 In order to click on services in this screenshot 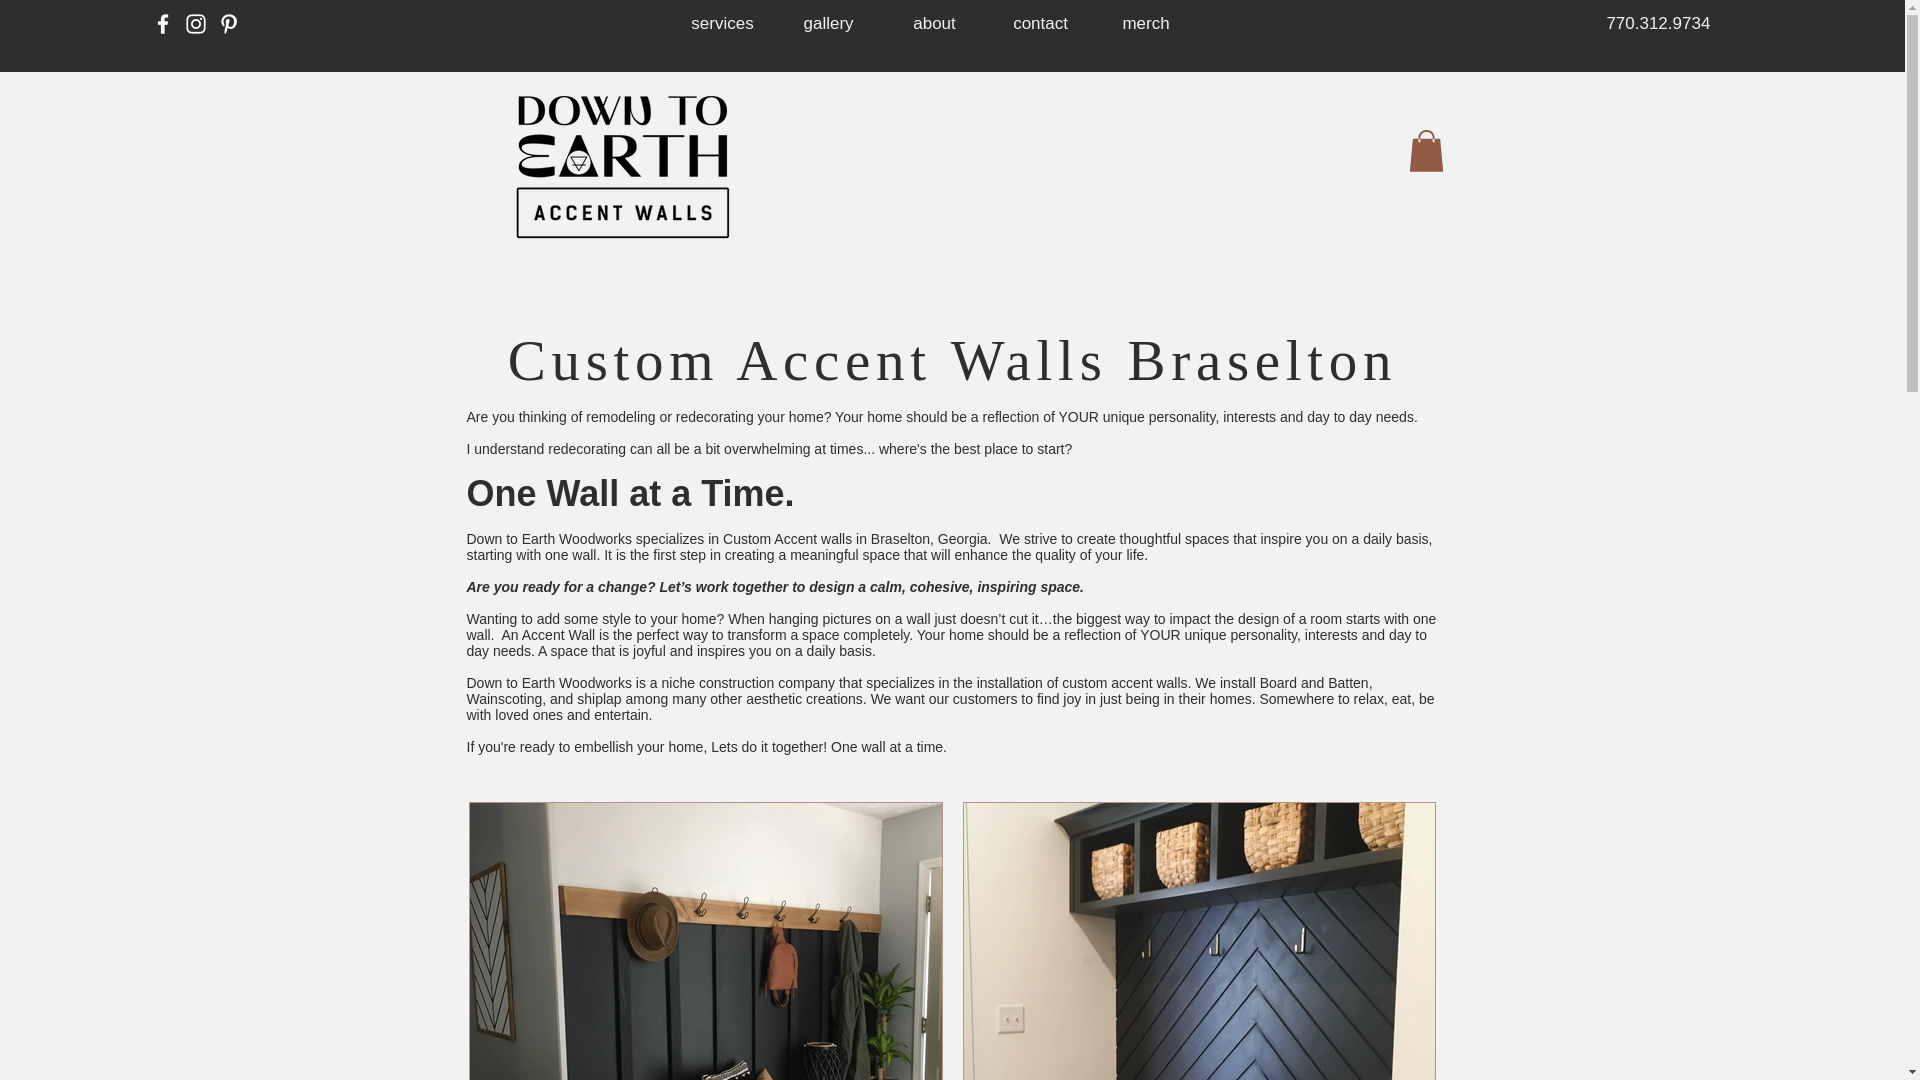, I will do `click(722, 24)`.